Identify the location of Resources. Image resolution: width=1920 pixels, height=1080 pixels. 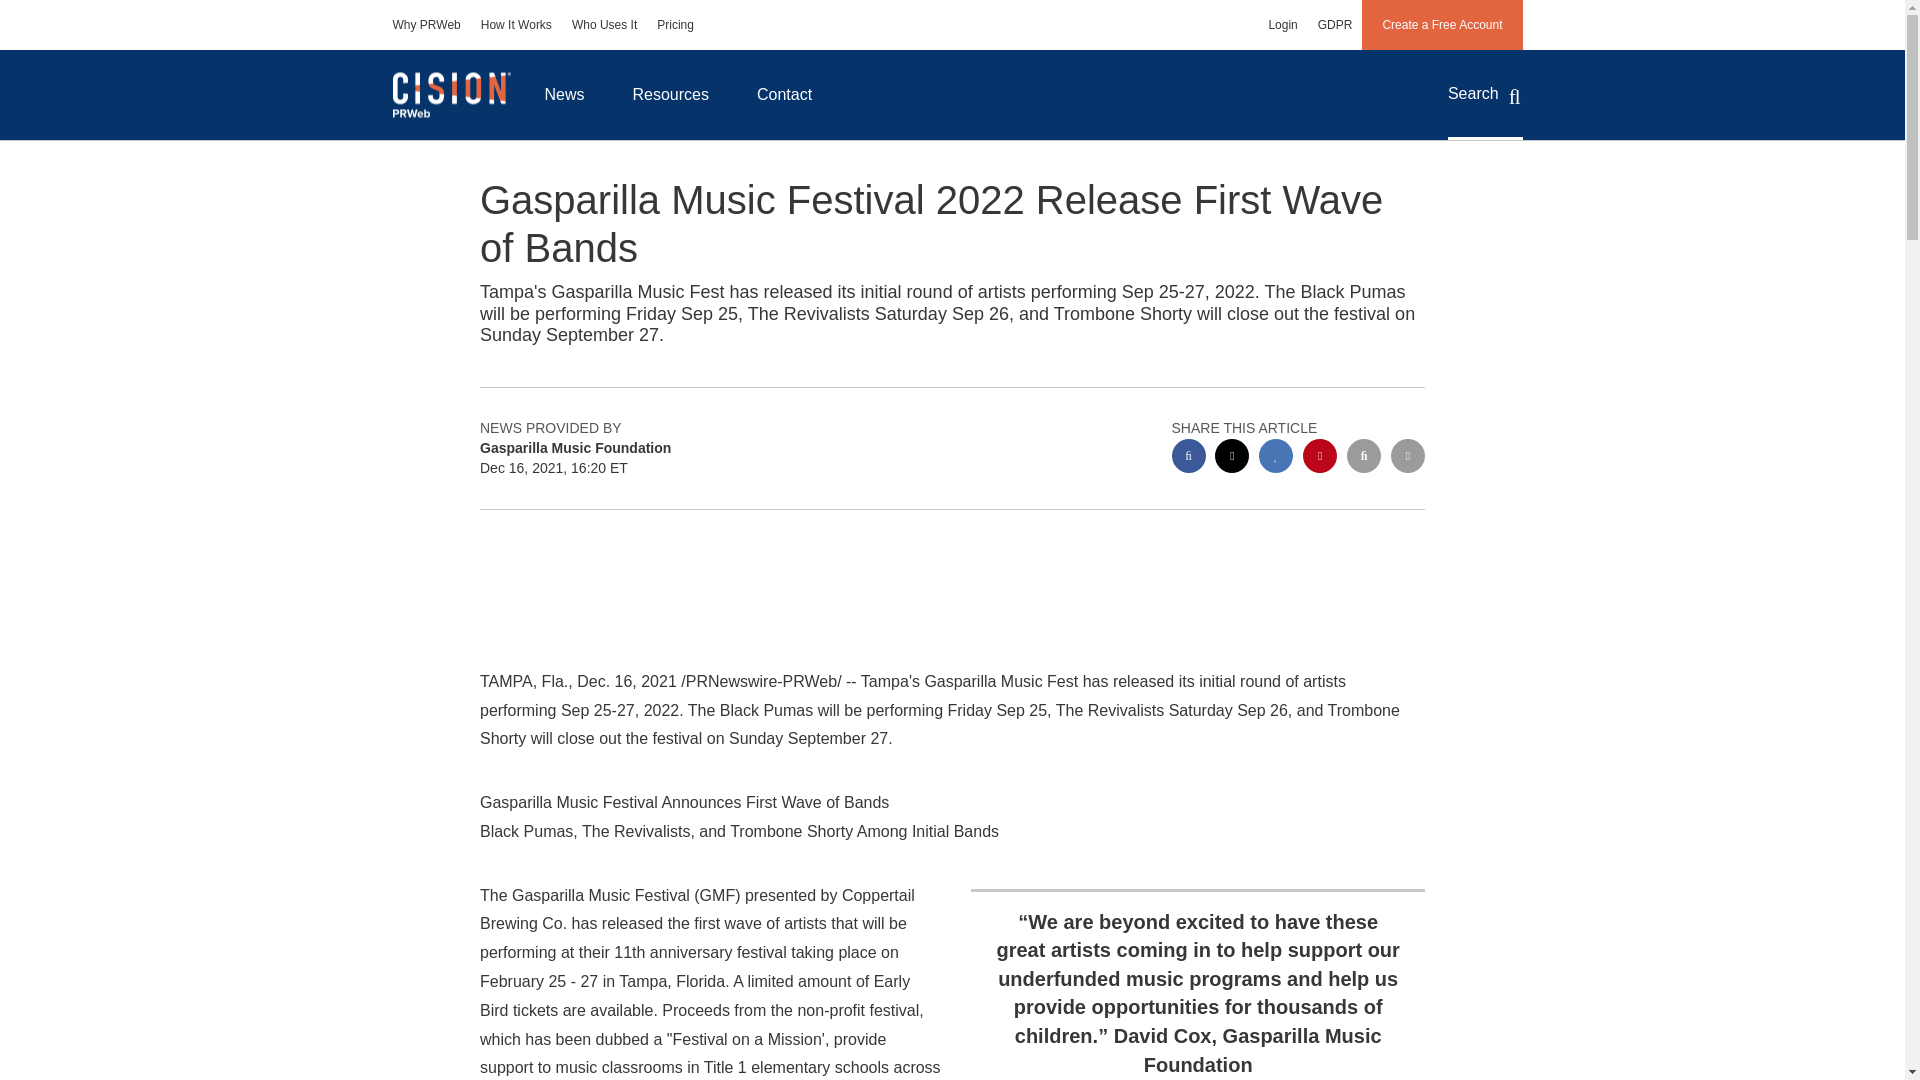
(670, 94).